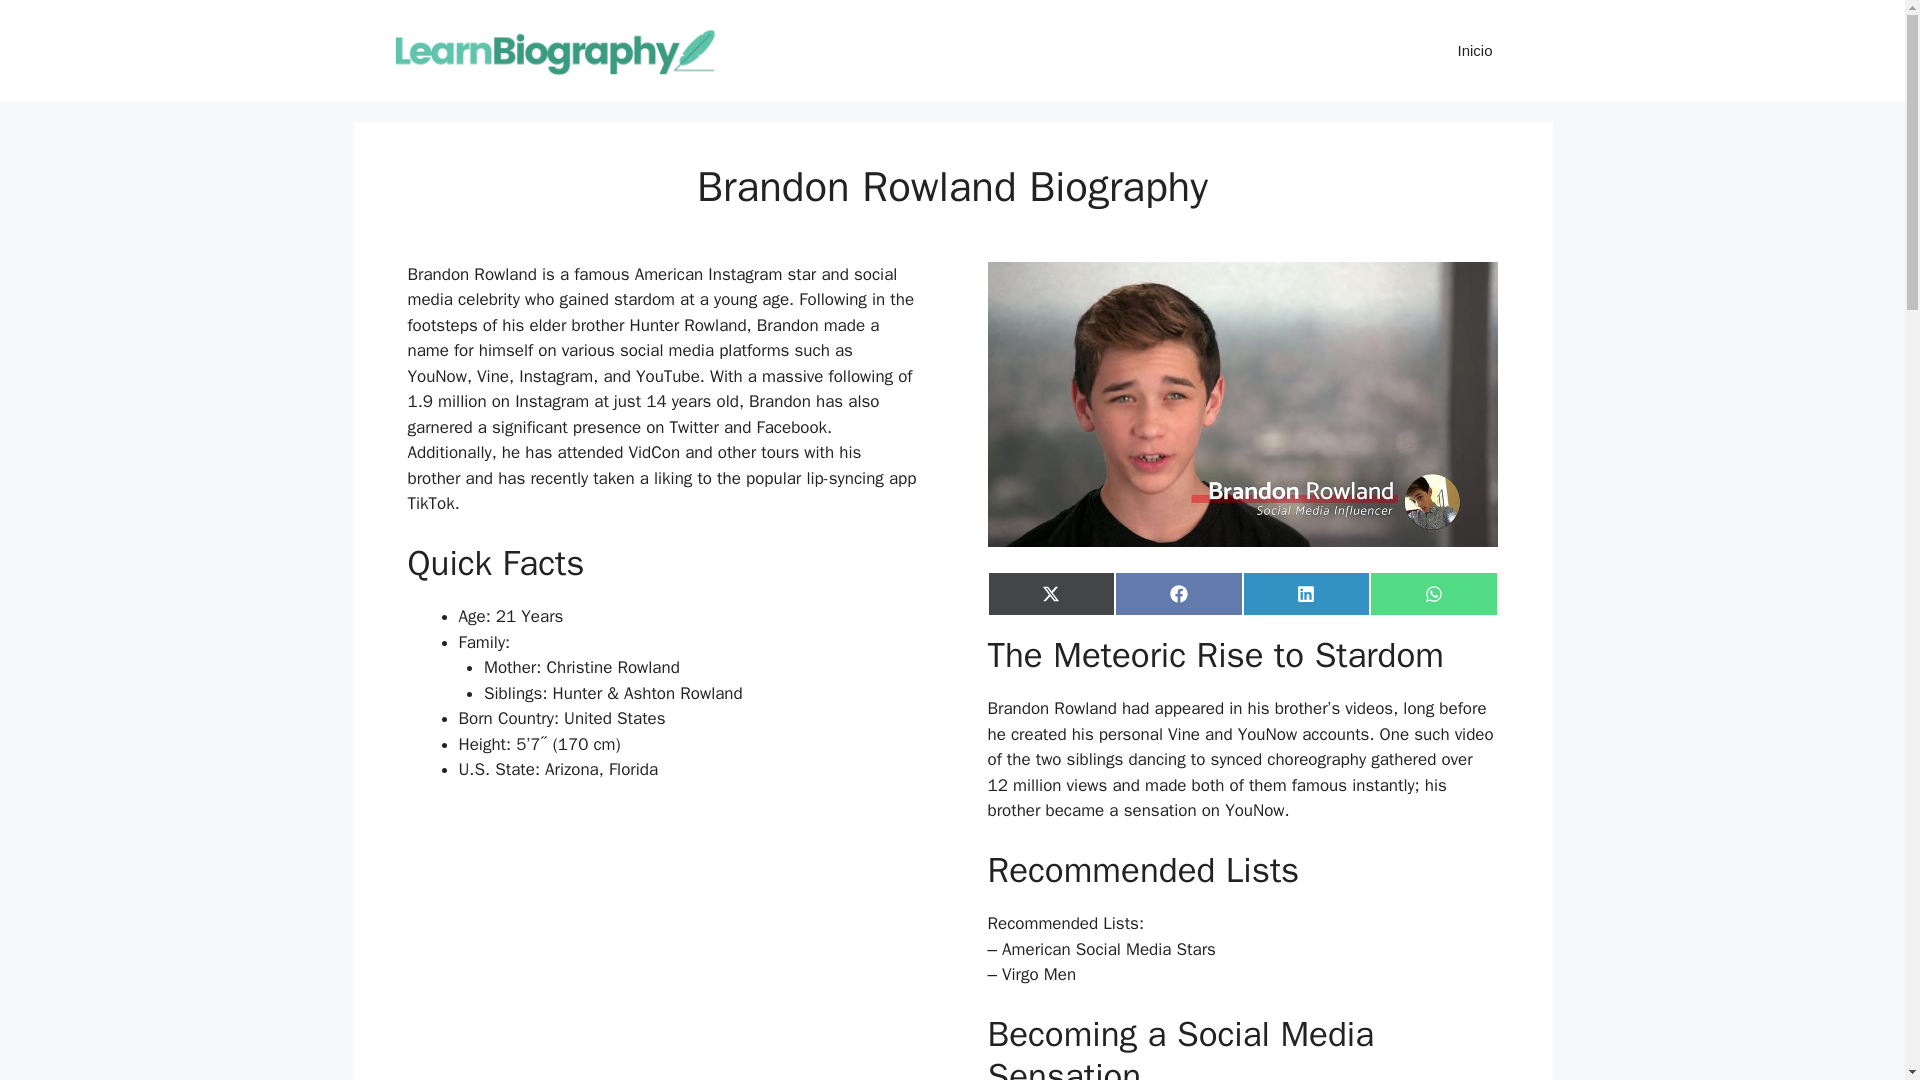 Image resolution: width=1920 pixels, height=1080 pixels. I want to click on Share on WhatsApp, so click(1434, 594).